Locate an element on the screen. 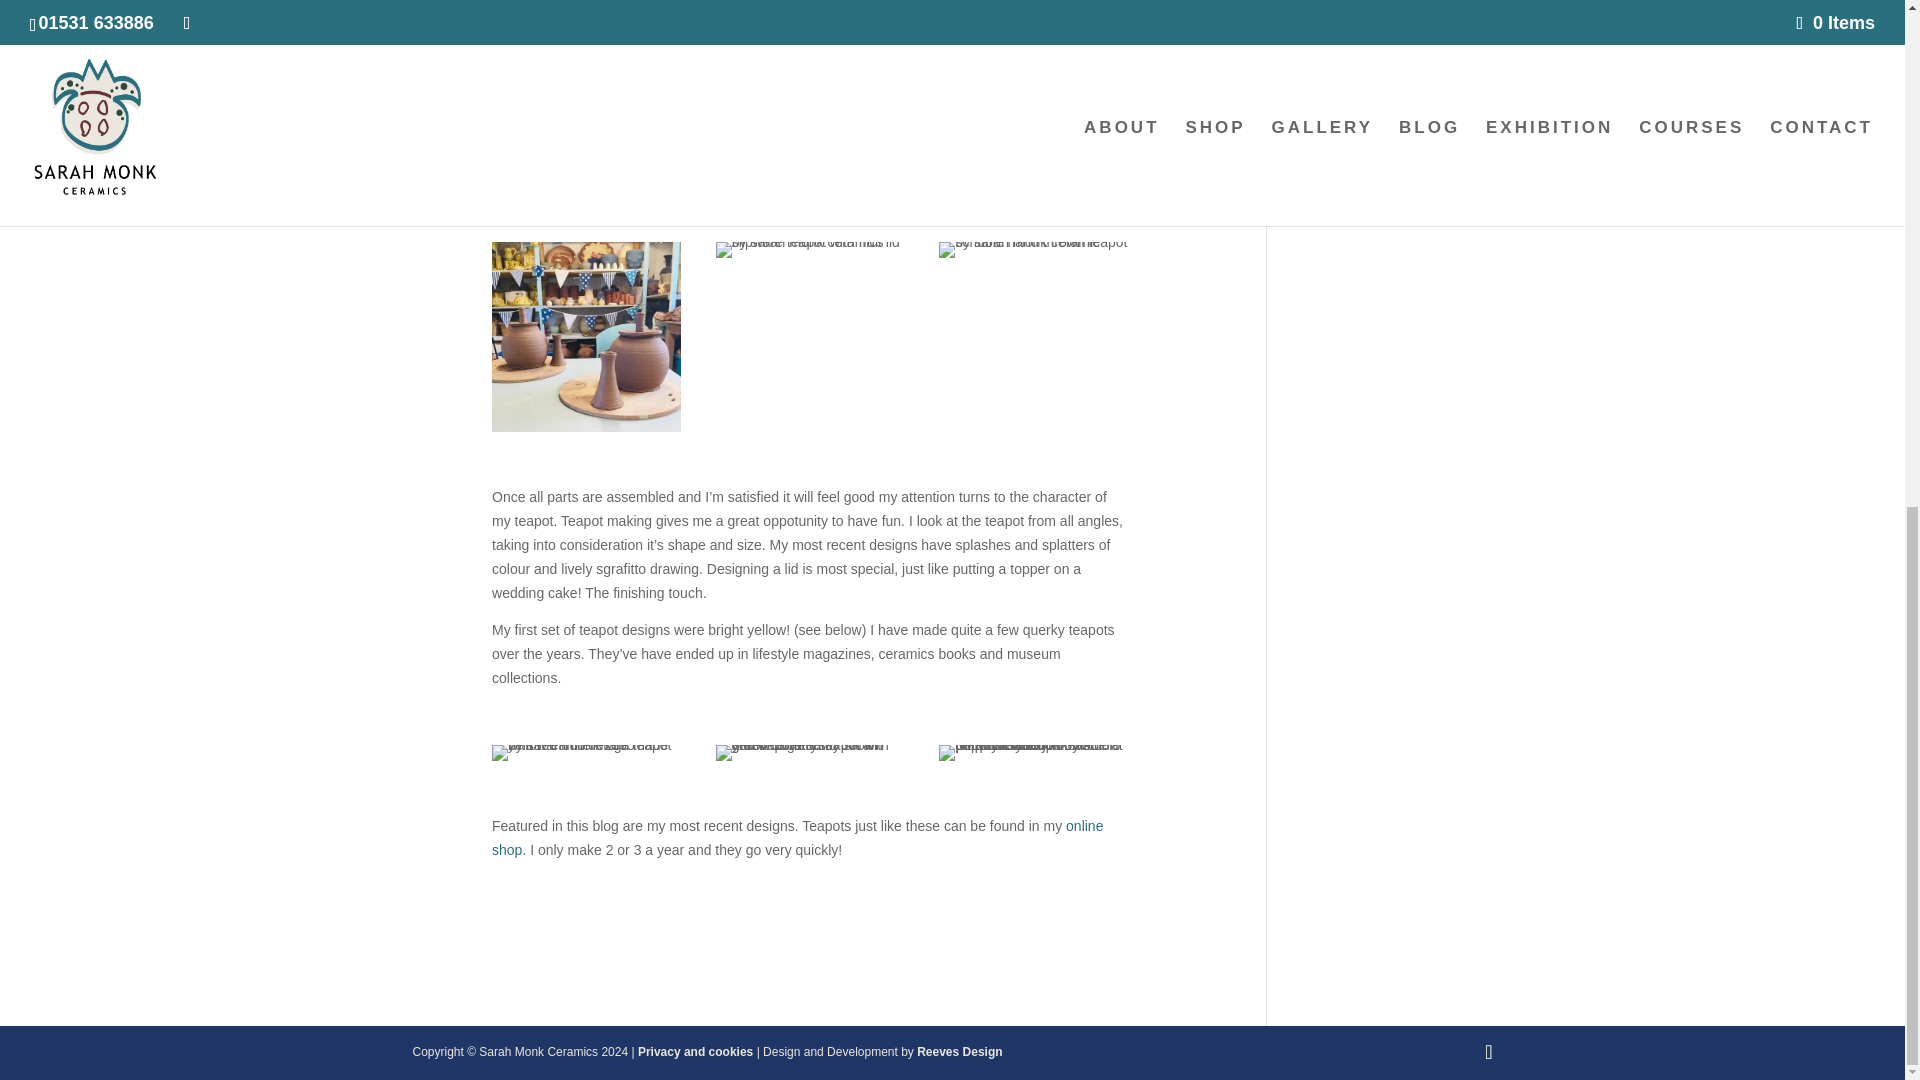 The image size is (1920, 1080). online shop is located at coordinates (796, 837).